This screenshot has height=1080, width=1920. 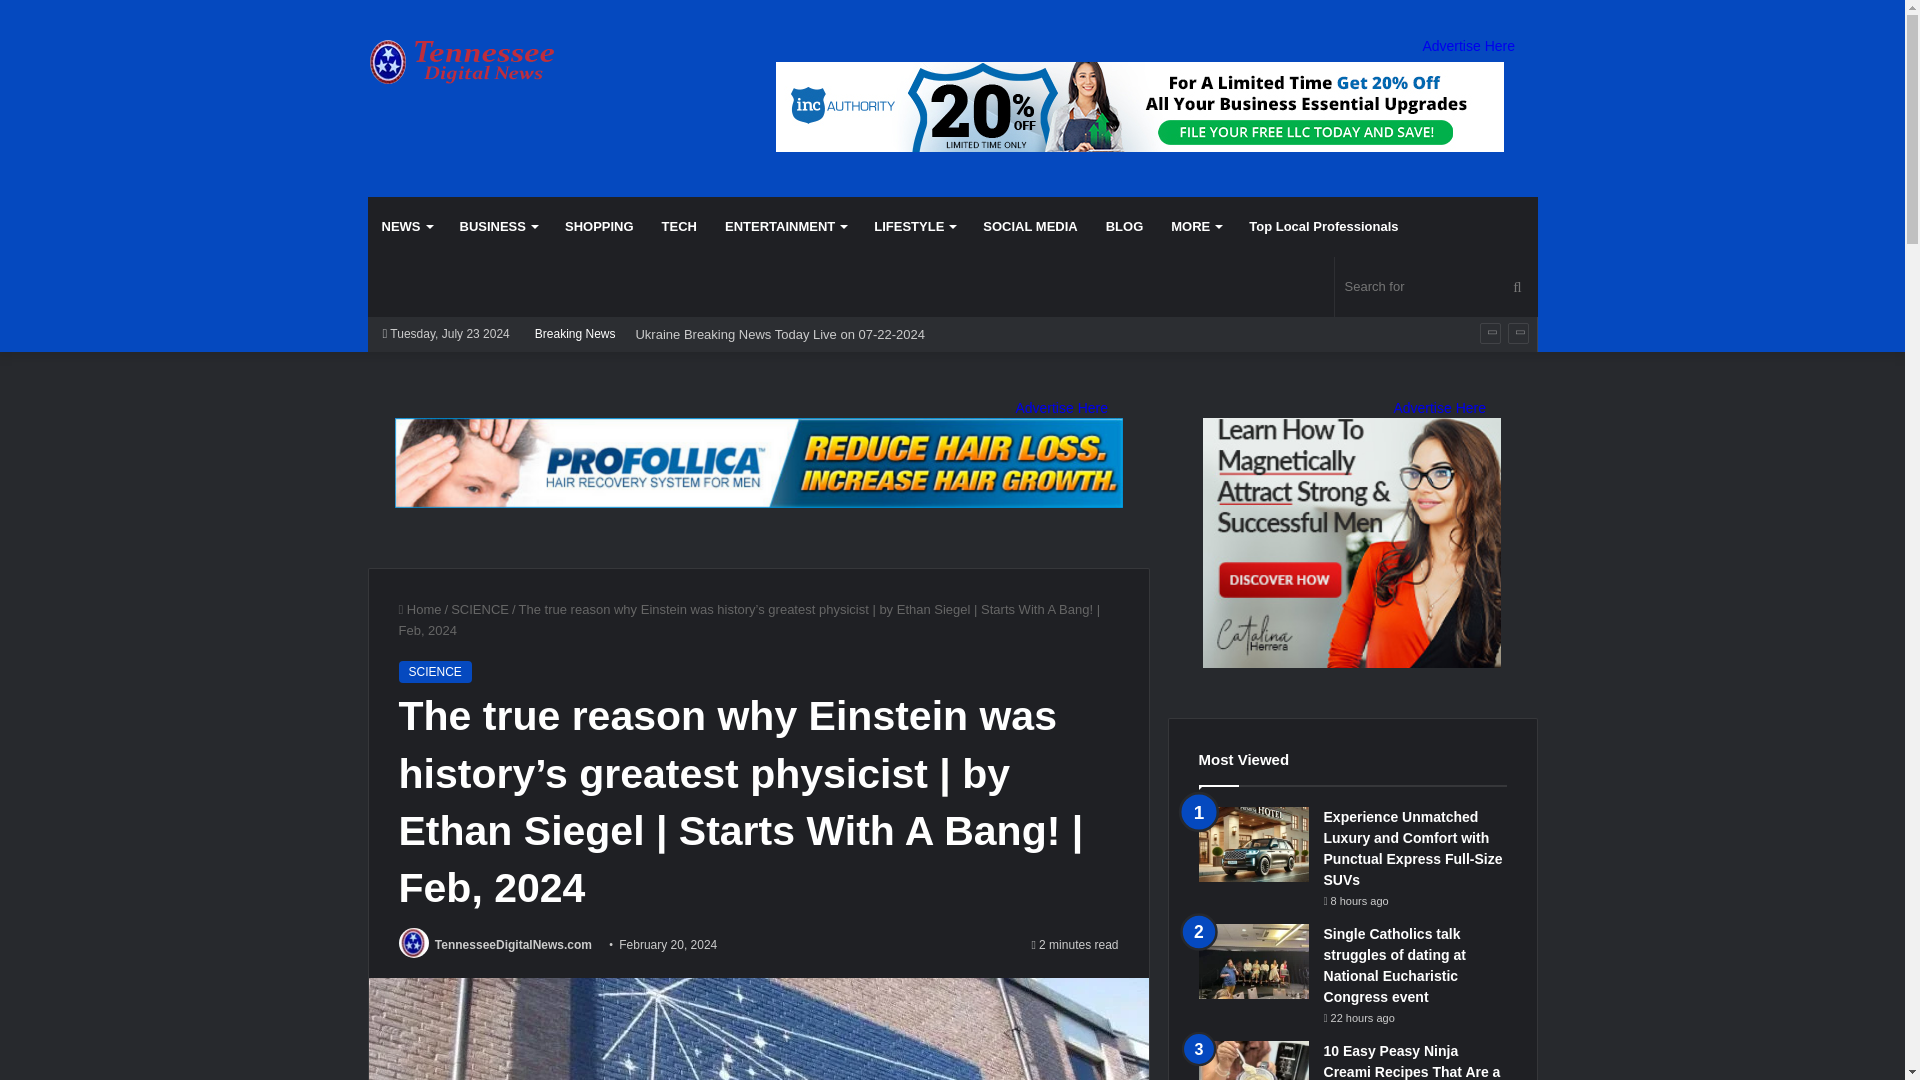 I want to click on BUSINESS, so click(x=498, y=226).